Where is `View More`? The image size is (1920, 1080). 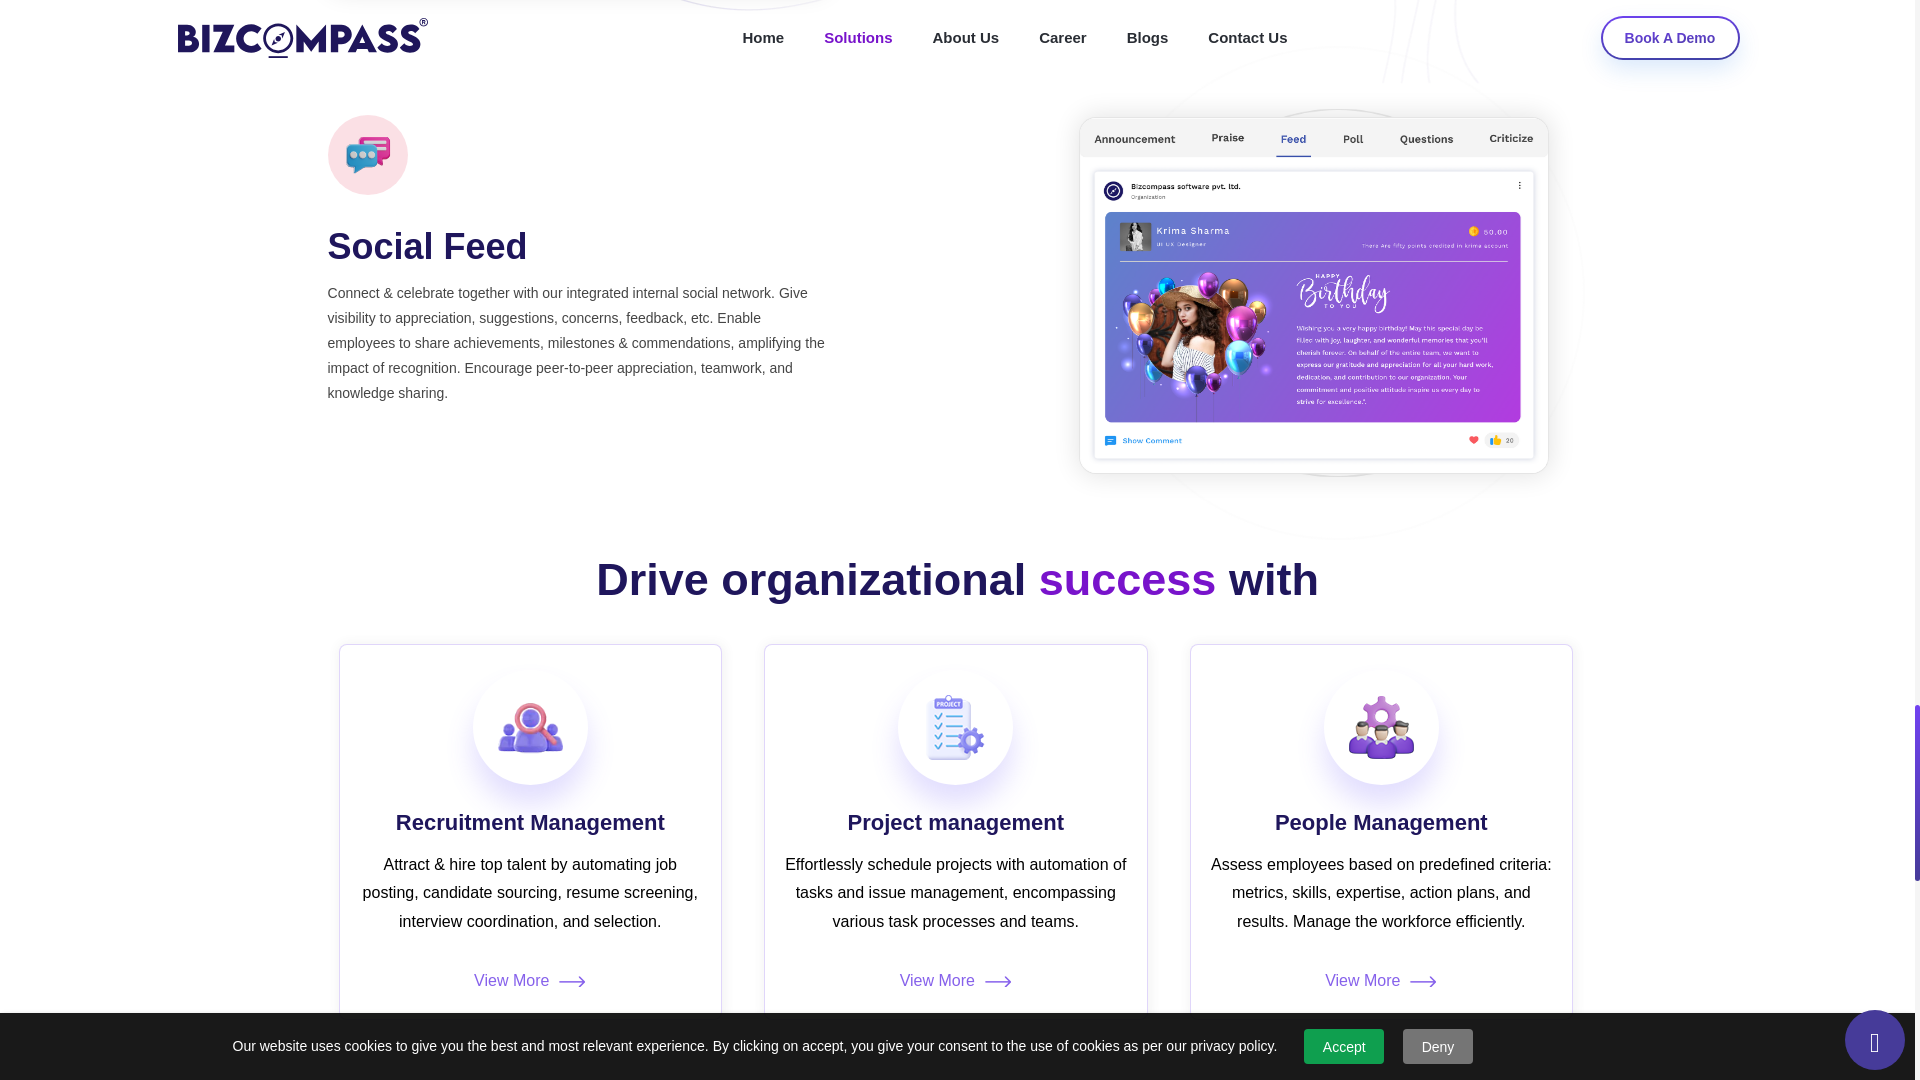 View More is located at coordinates (955, 980).